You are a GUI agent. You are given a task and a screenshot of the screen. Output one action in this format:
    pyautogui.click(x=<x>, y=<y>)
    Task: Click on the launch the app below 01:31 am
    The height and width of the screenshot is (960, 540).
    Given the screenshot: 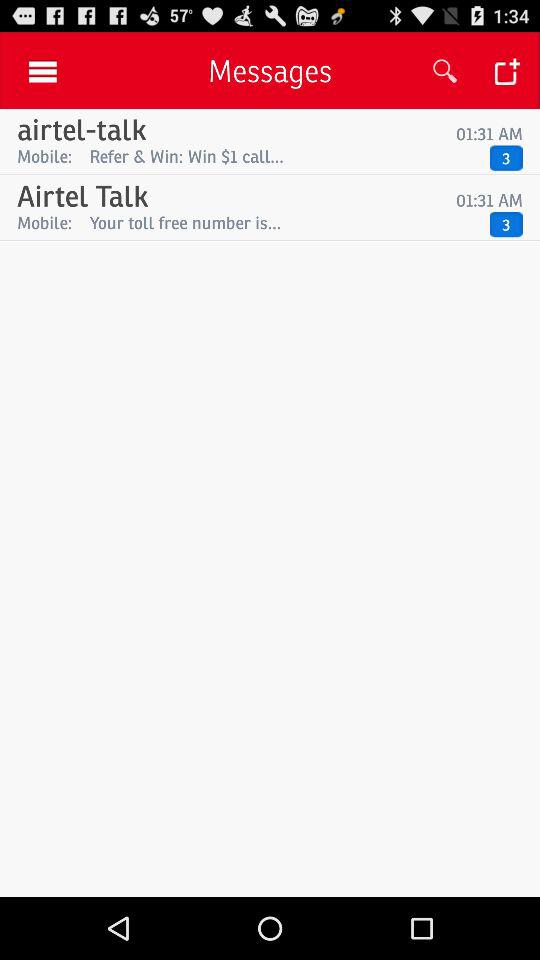 What is the action you would take?
    pyautogui.click(x=284, y=222)
    